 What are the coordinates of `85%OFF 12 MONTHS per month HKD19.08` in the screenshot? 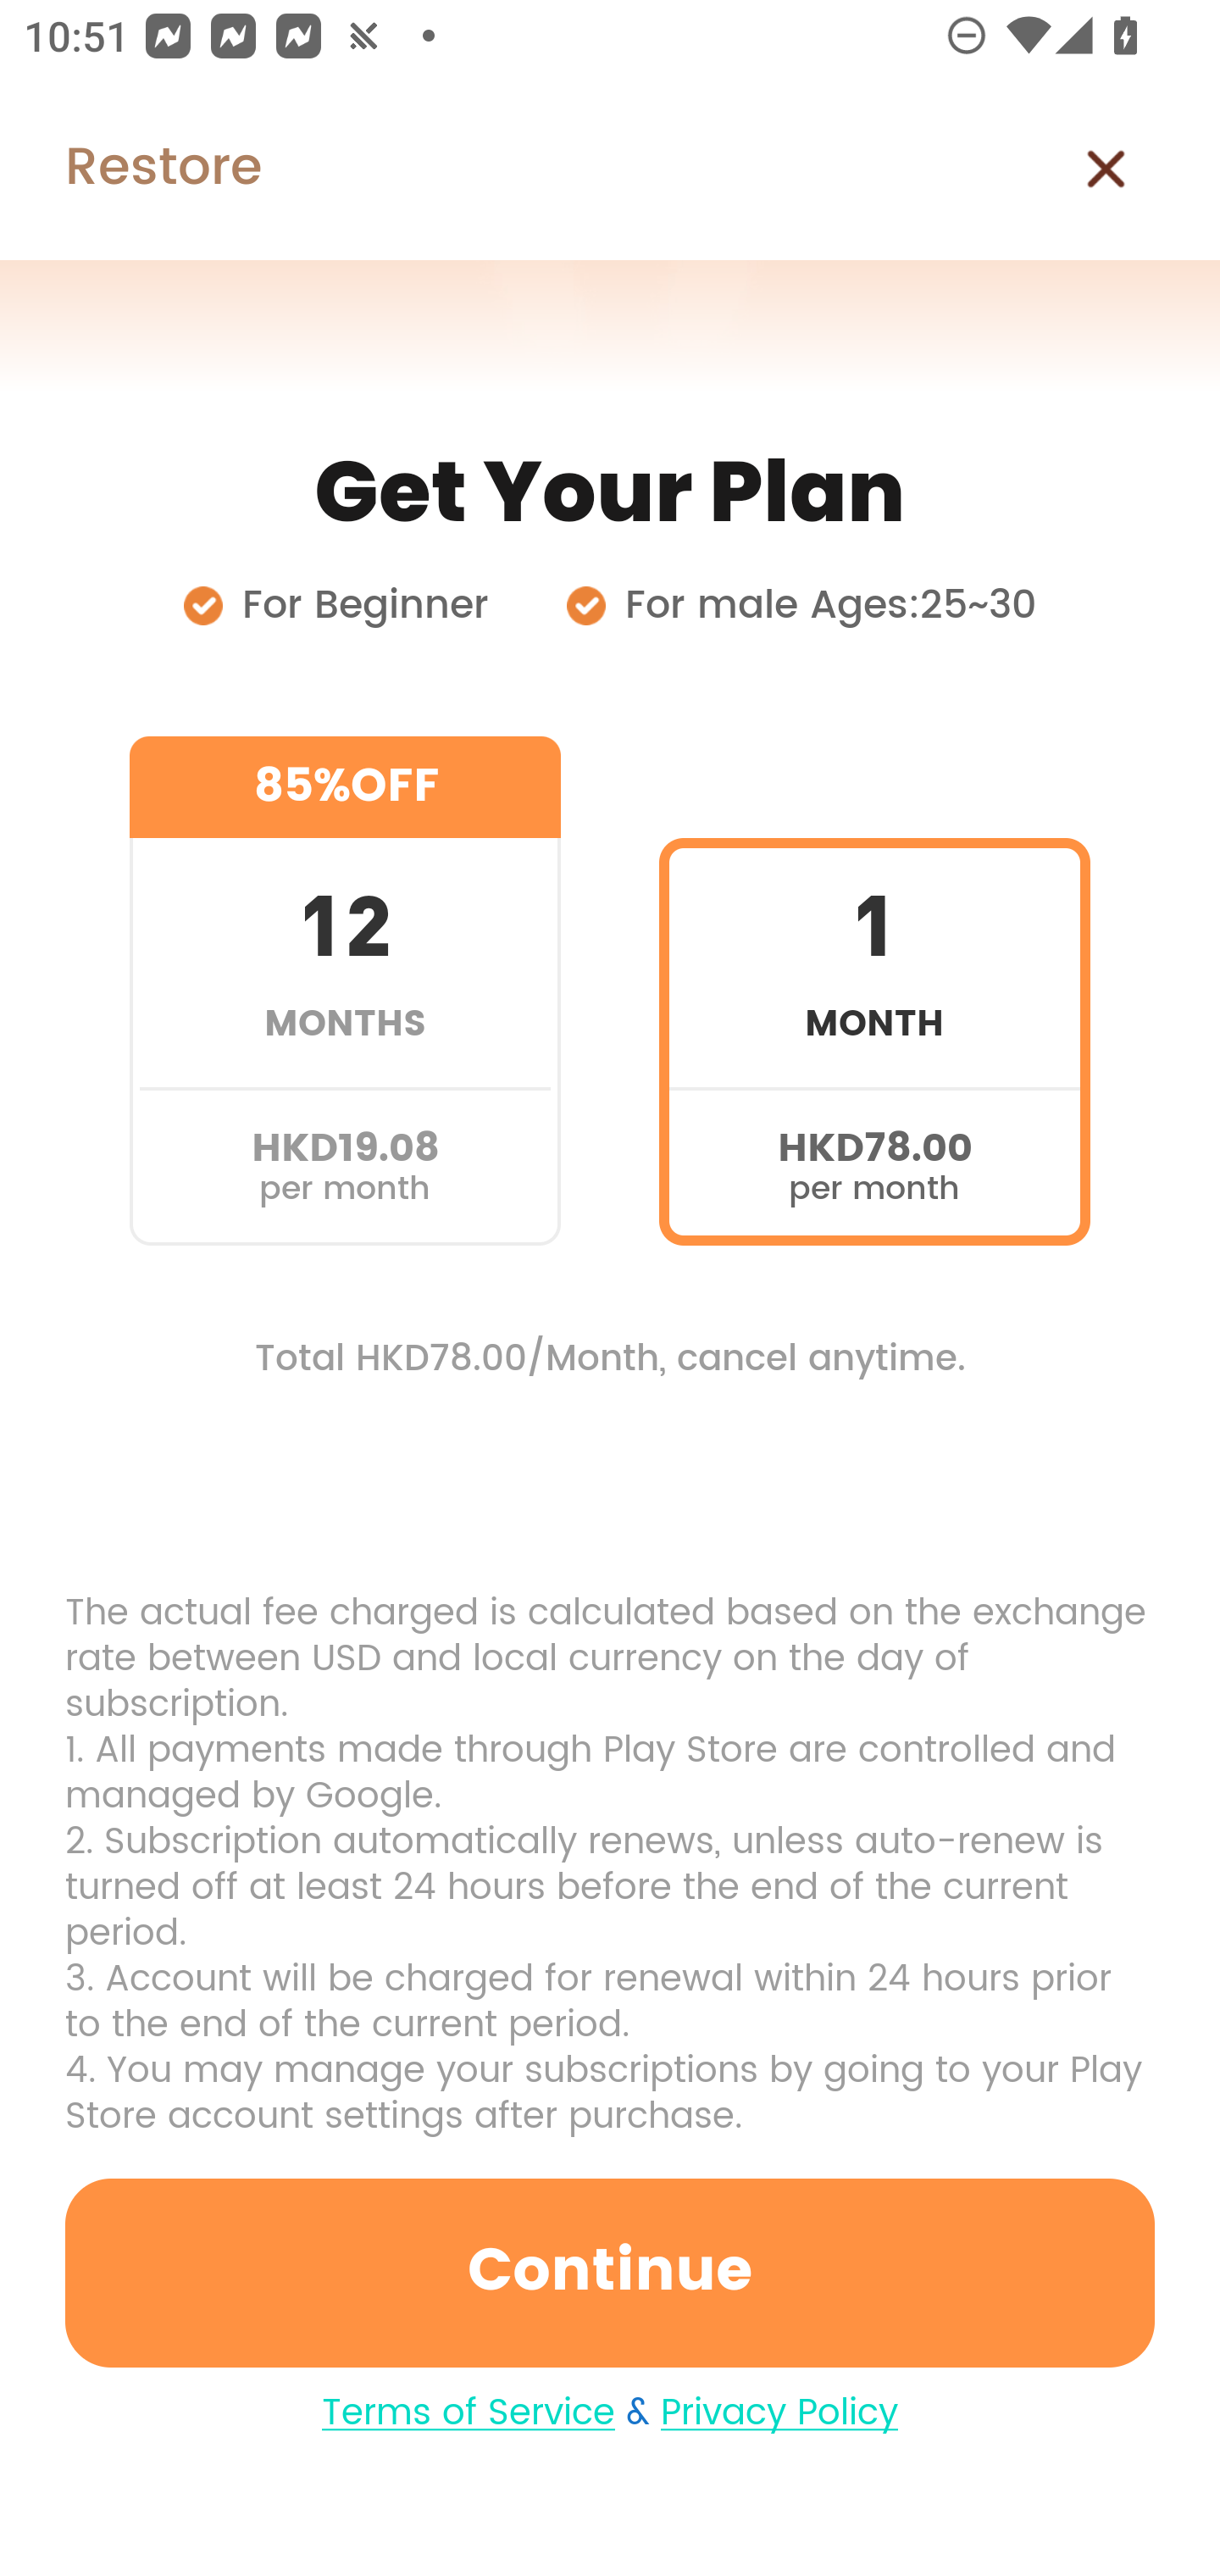 It's located at (345, 991).